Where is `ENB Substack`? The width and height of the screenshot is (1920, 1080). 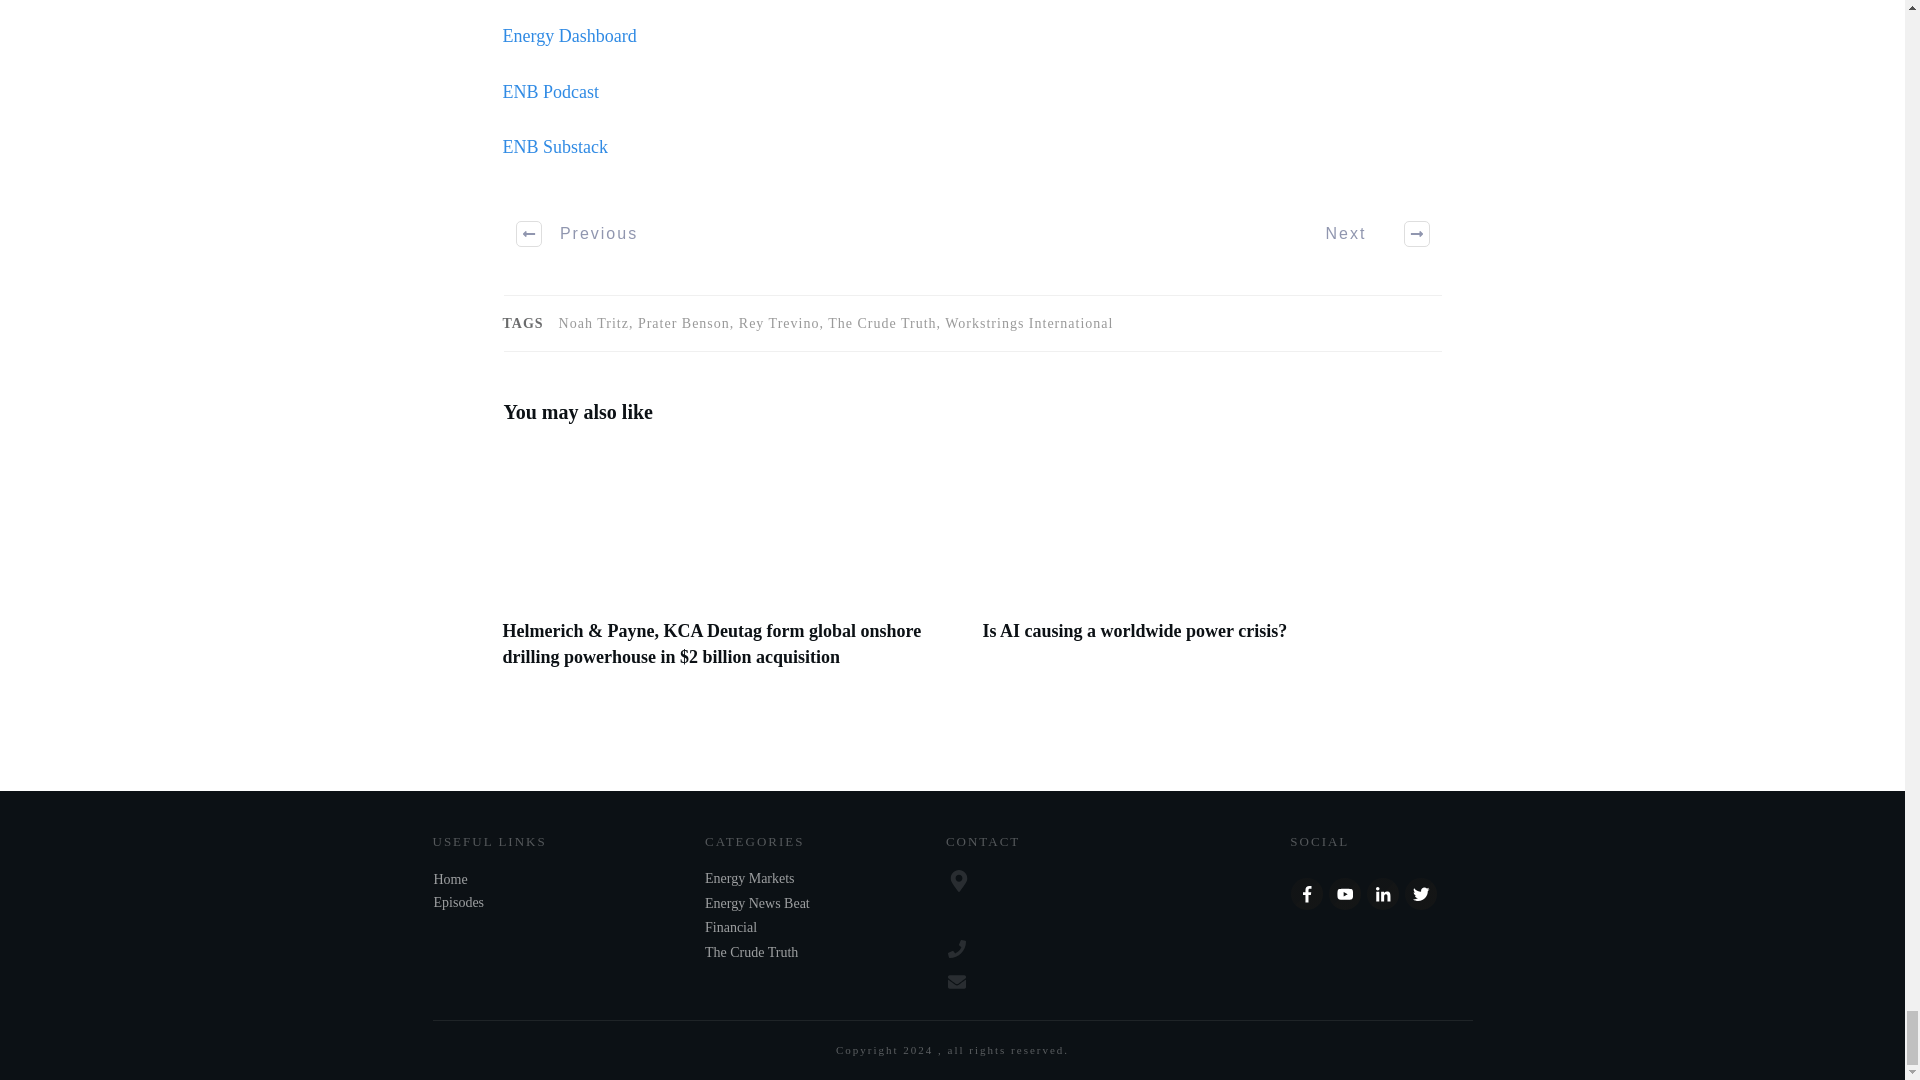 ENB Substack is located at coordinates (554, 146).